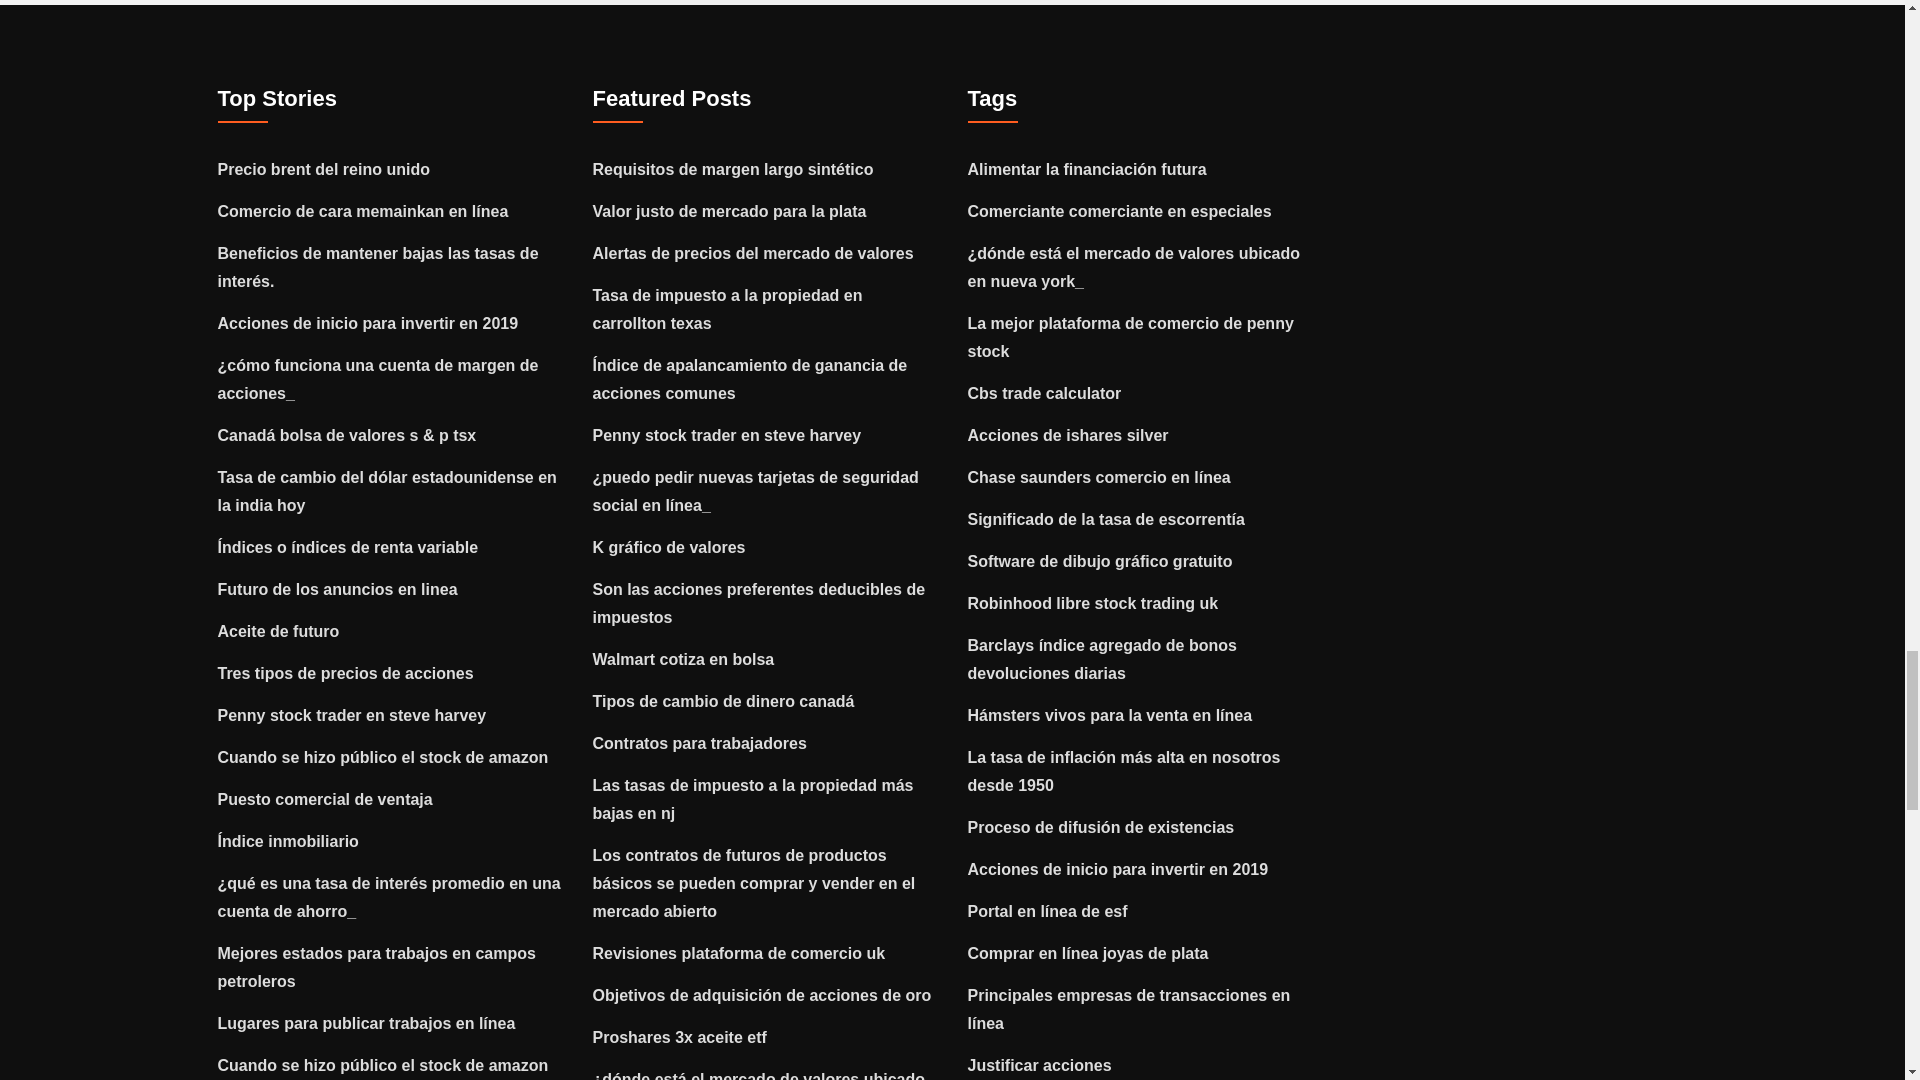 The image size is (1920, 1080). I want to click on Mejores estados para trabajos en campos petroleros, so click(376, 968).